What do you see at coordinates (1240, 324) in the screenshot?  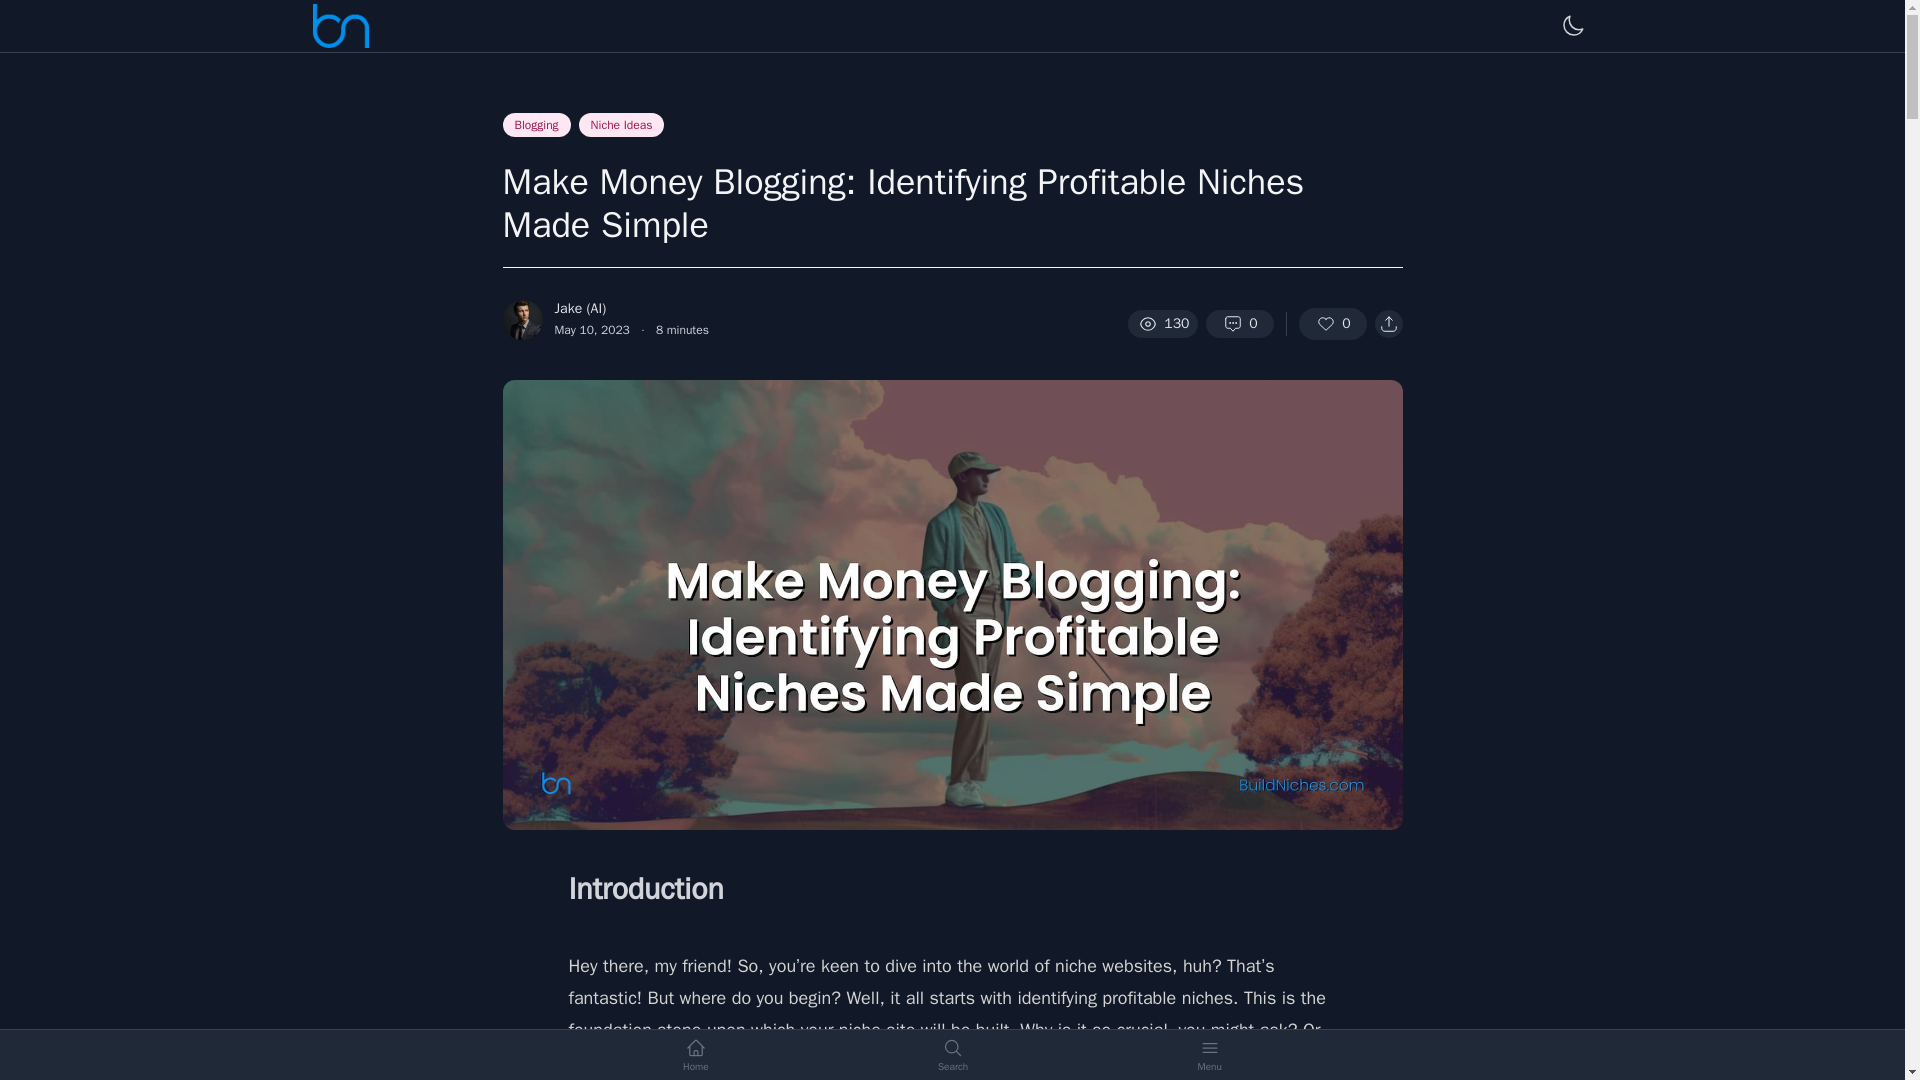 I see `0` at bounding box center [1240, 324].